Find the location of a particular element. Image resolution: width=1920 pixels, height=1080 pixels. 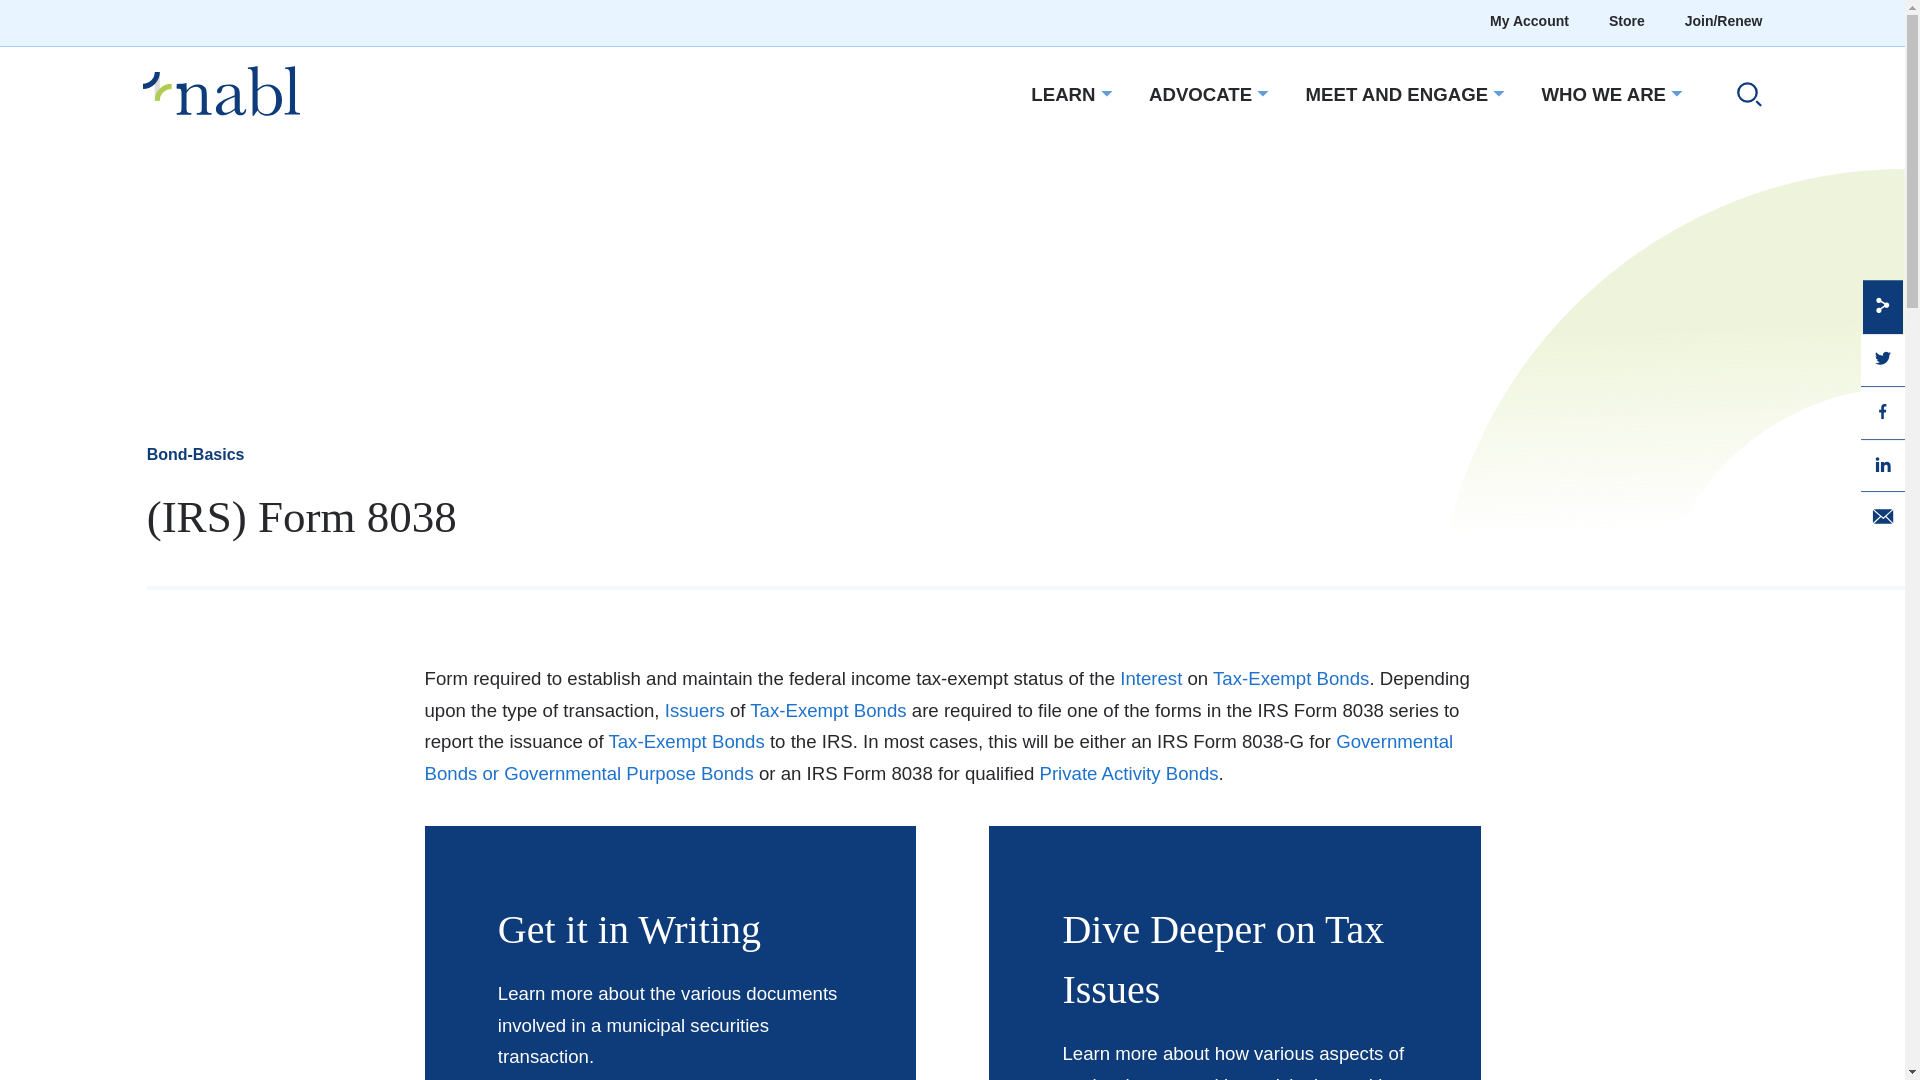

Share this page on Facebook is located at coordinates (1882, 410).